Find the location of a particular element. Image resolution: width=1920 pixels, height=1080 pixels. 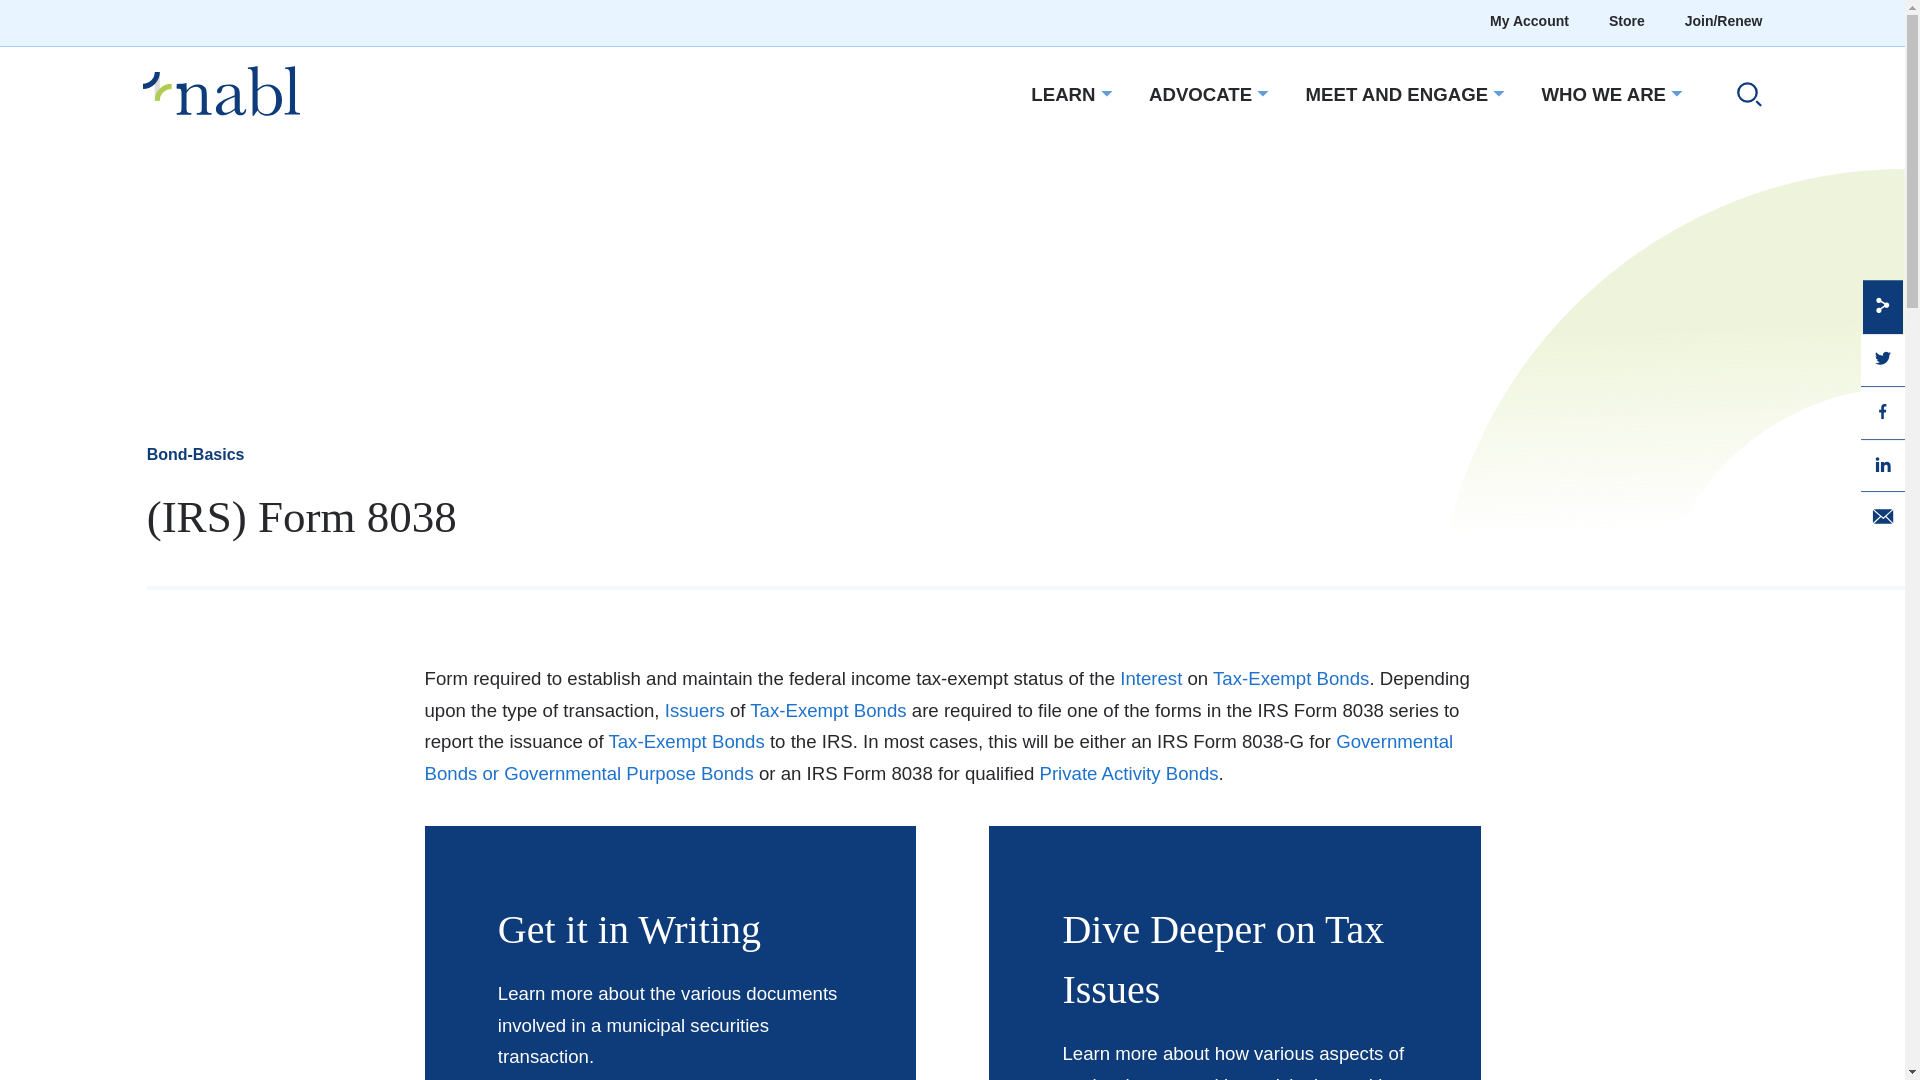

Share this page on Facebook is located at coordinates (1882, 410).